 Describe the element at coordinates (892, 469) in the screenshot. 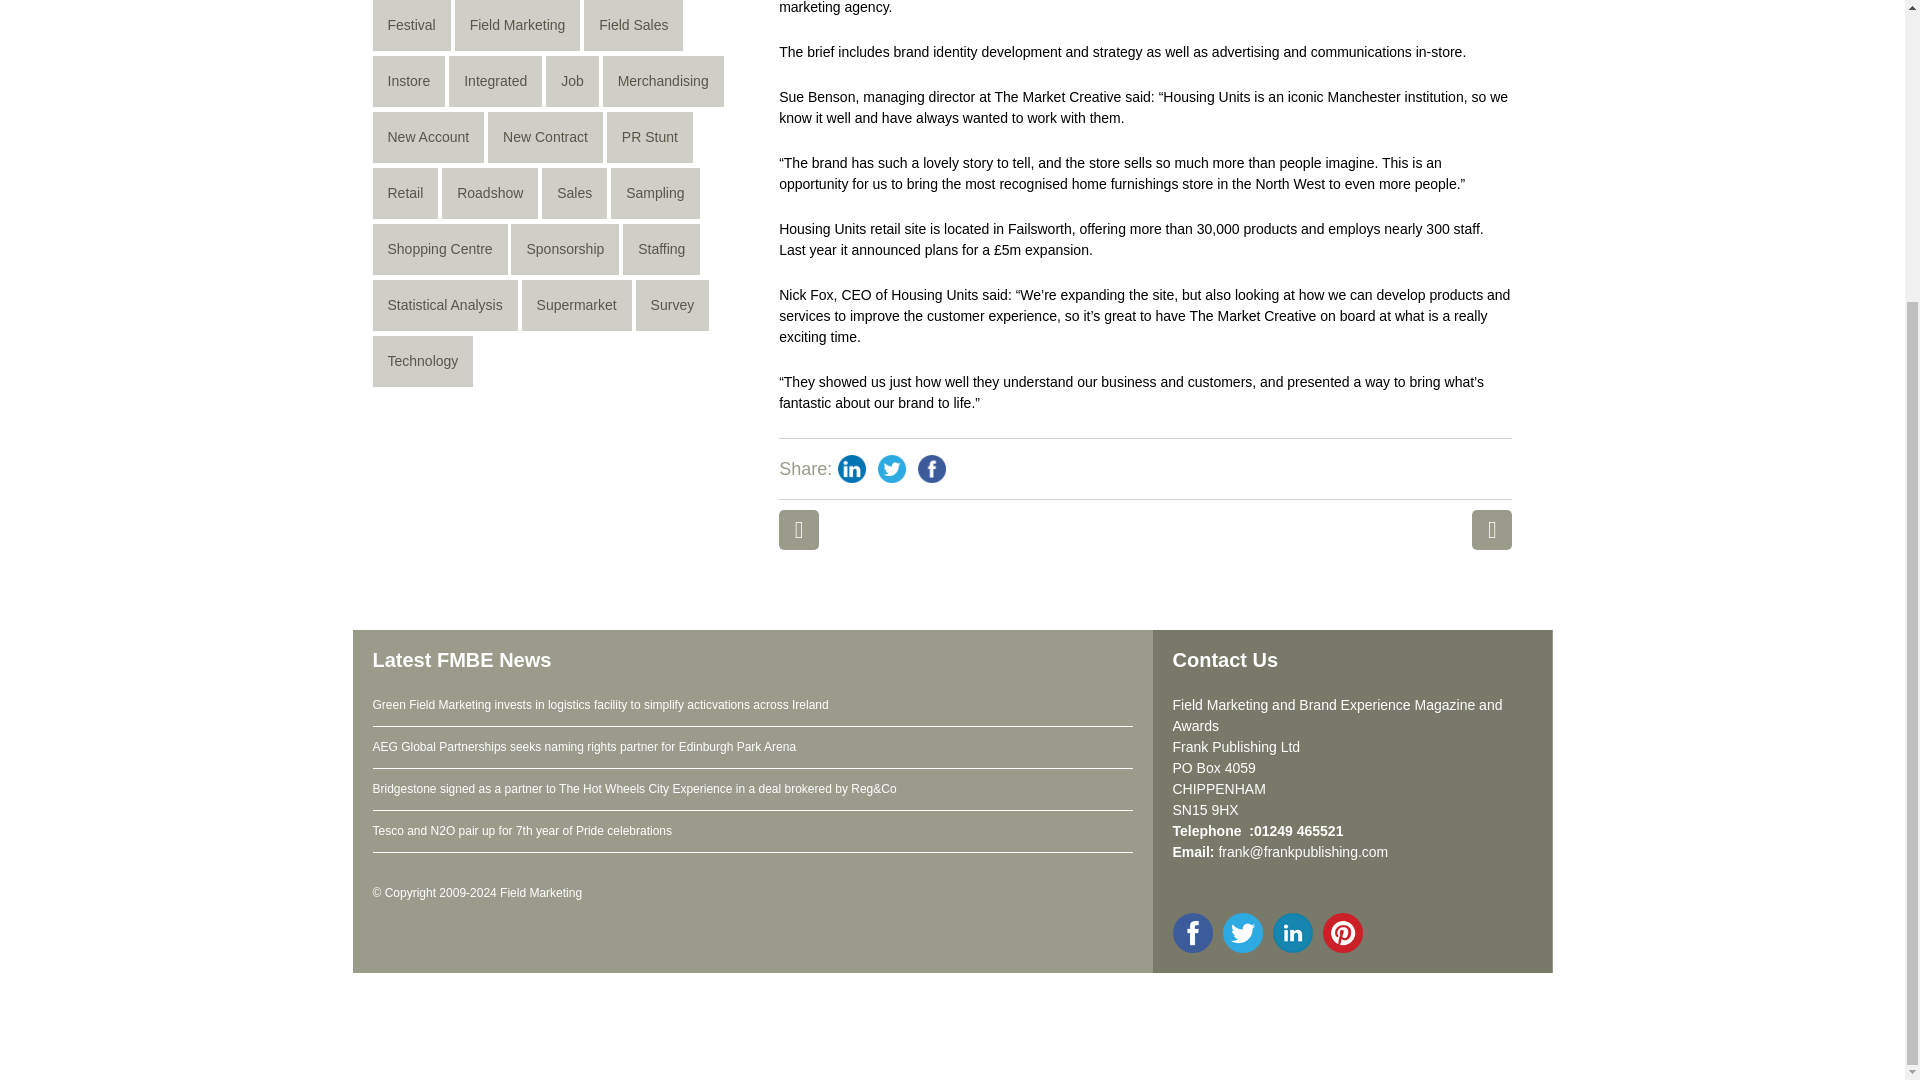

I see `Twitter` at that location.